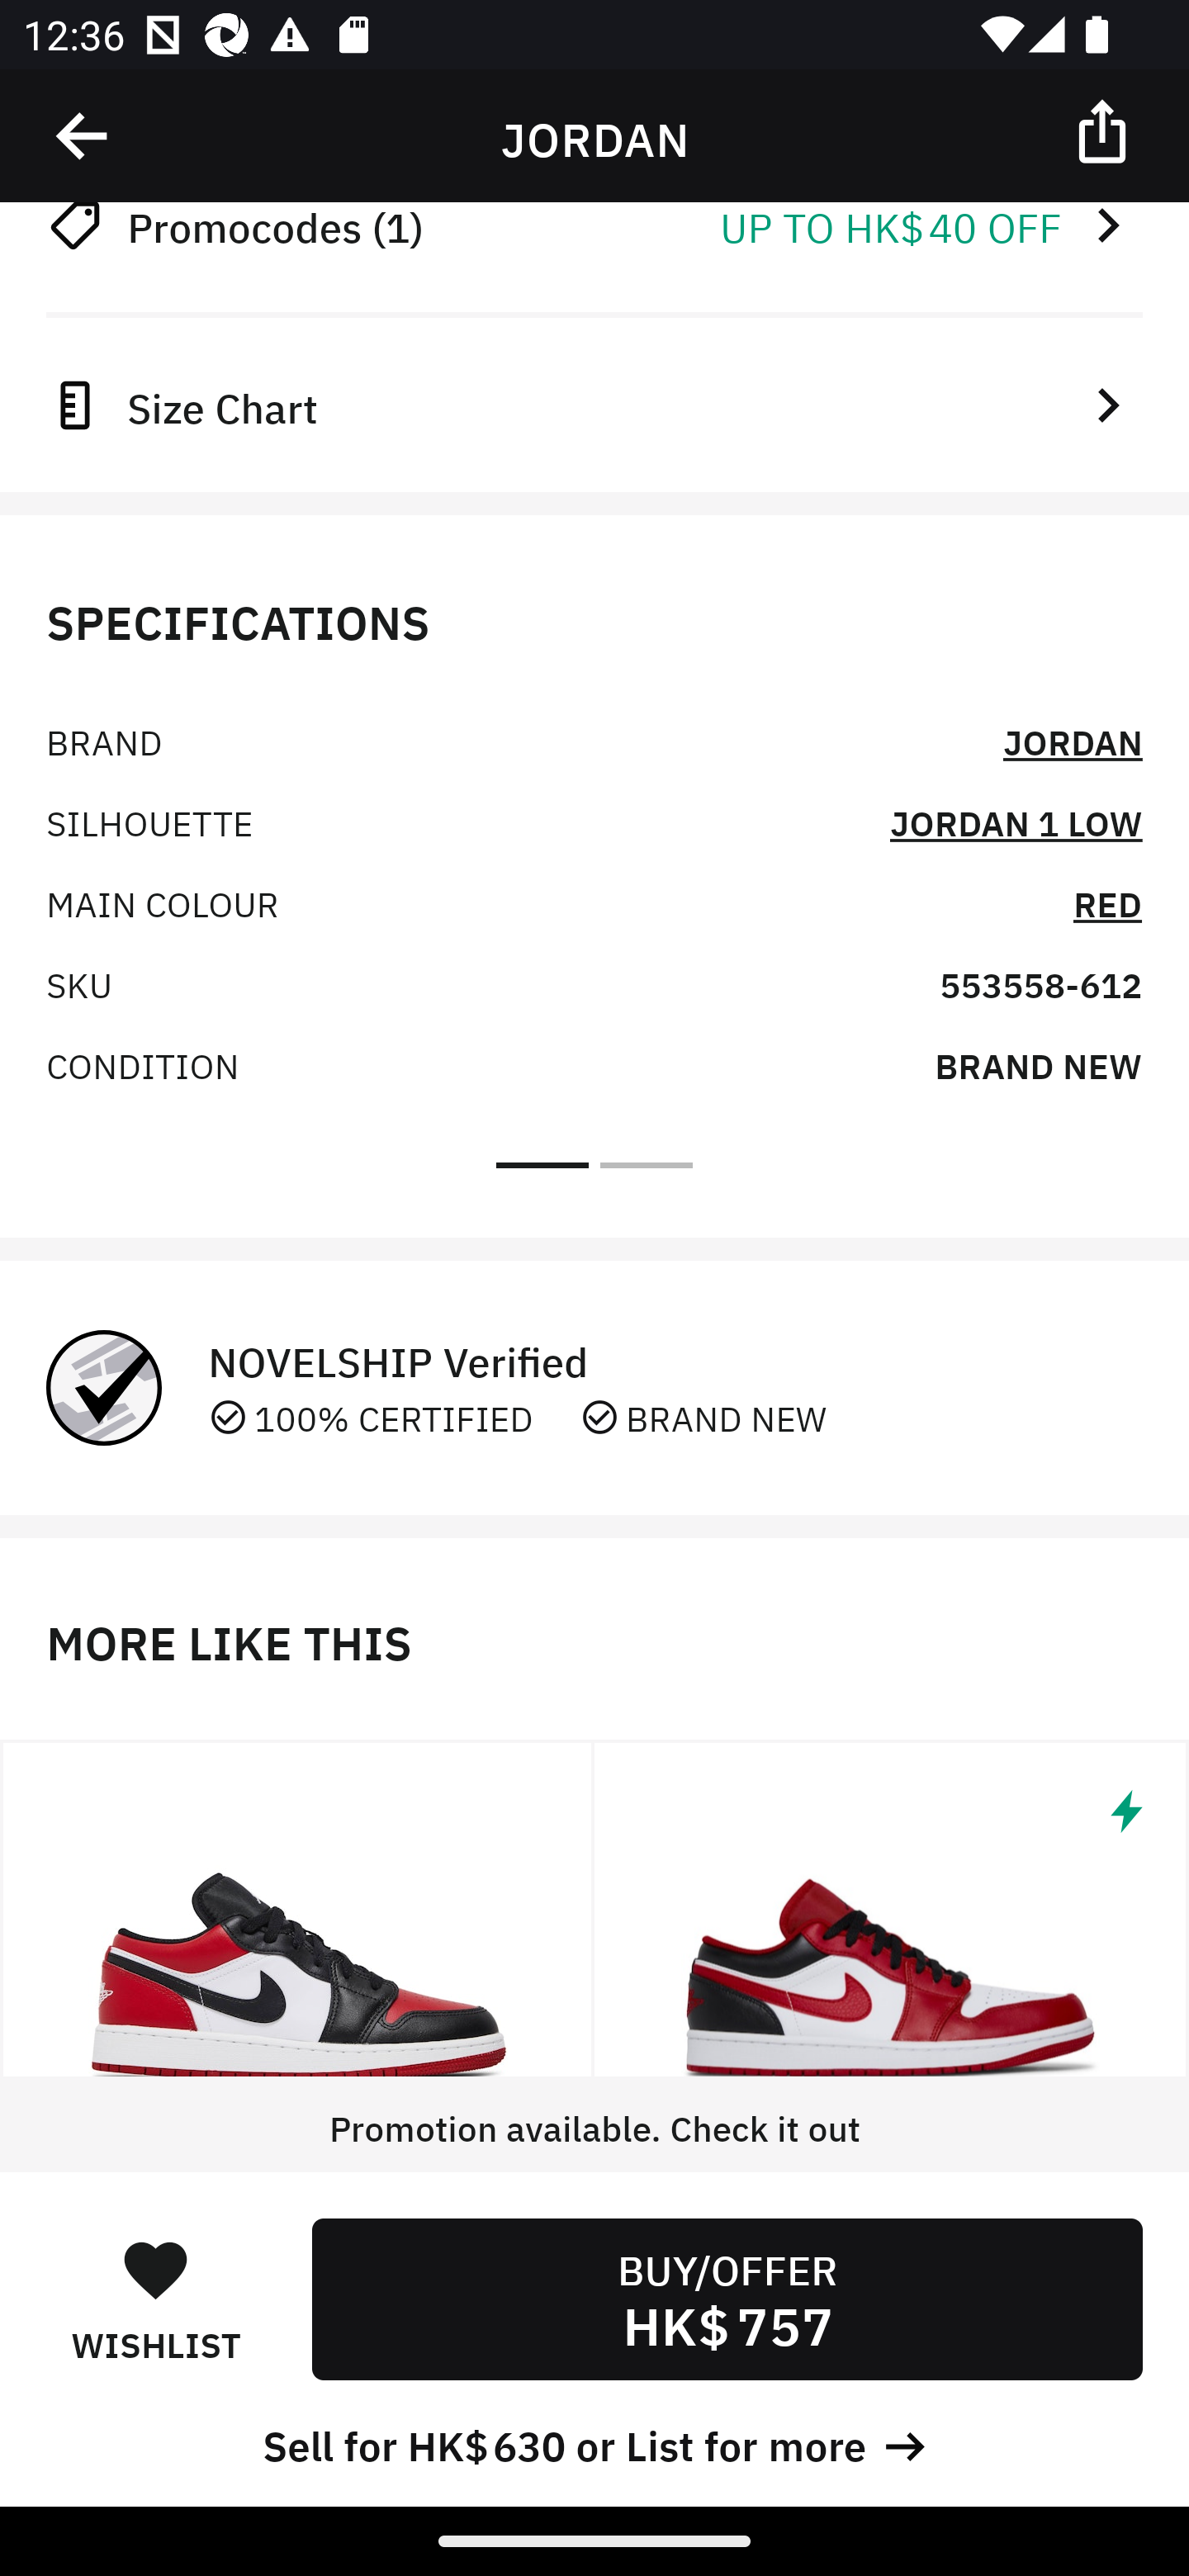  Describe the element at coordinates (727, 2299) in the screenshot. I see `BUY/OFFER HK$ 757` at that location.